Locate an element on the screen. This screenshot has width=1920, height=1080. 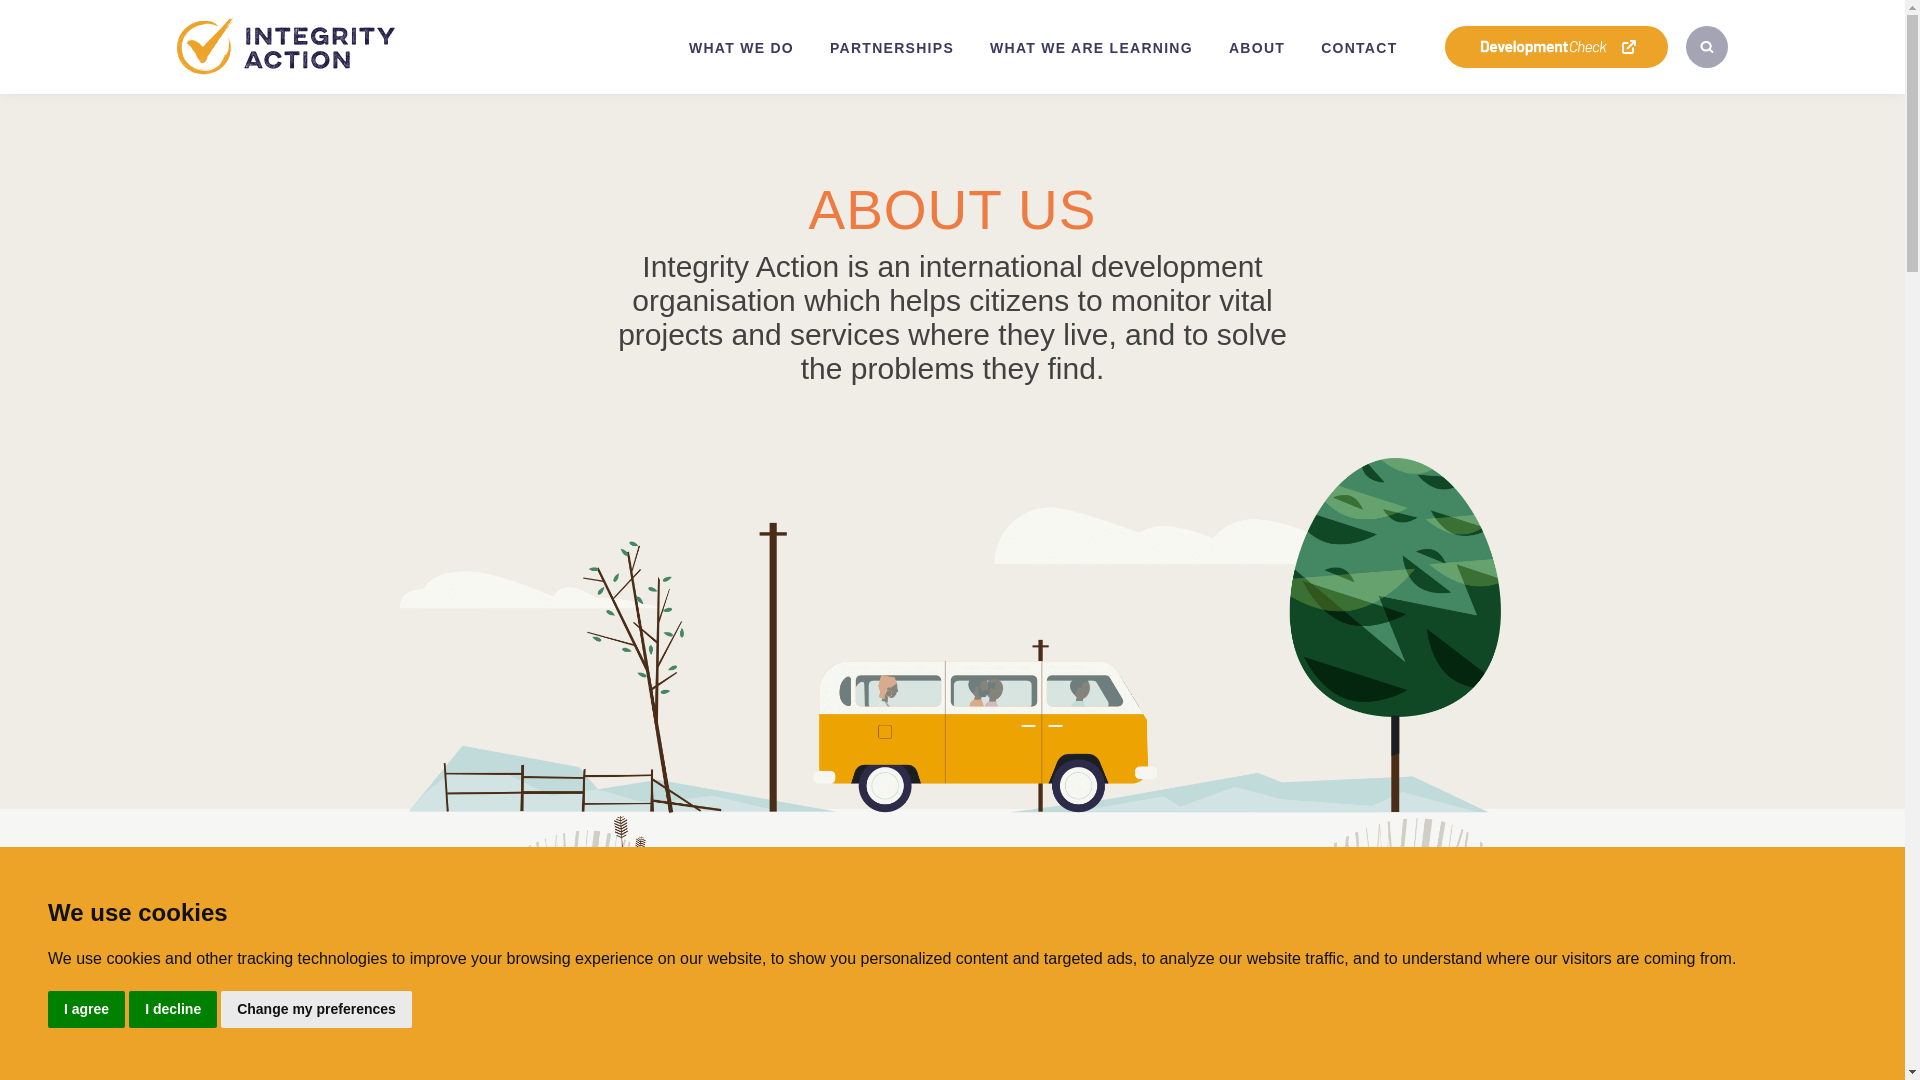
Change my preferences is located at coordinates (316, 1010).